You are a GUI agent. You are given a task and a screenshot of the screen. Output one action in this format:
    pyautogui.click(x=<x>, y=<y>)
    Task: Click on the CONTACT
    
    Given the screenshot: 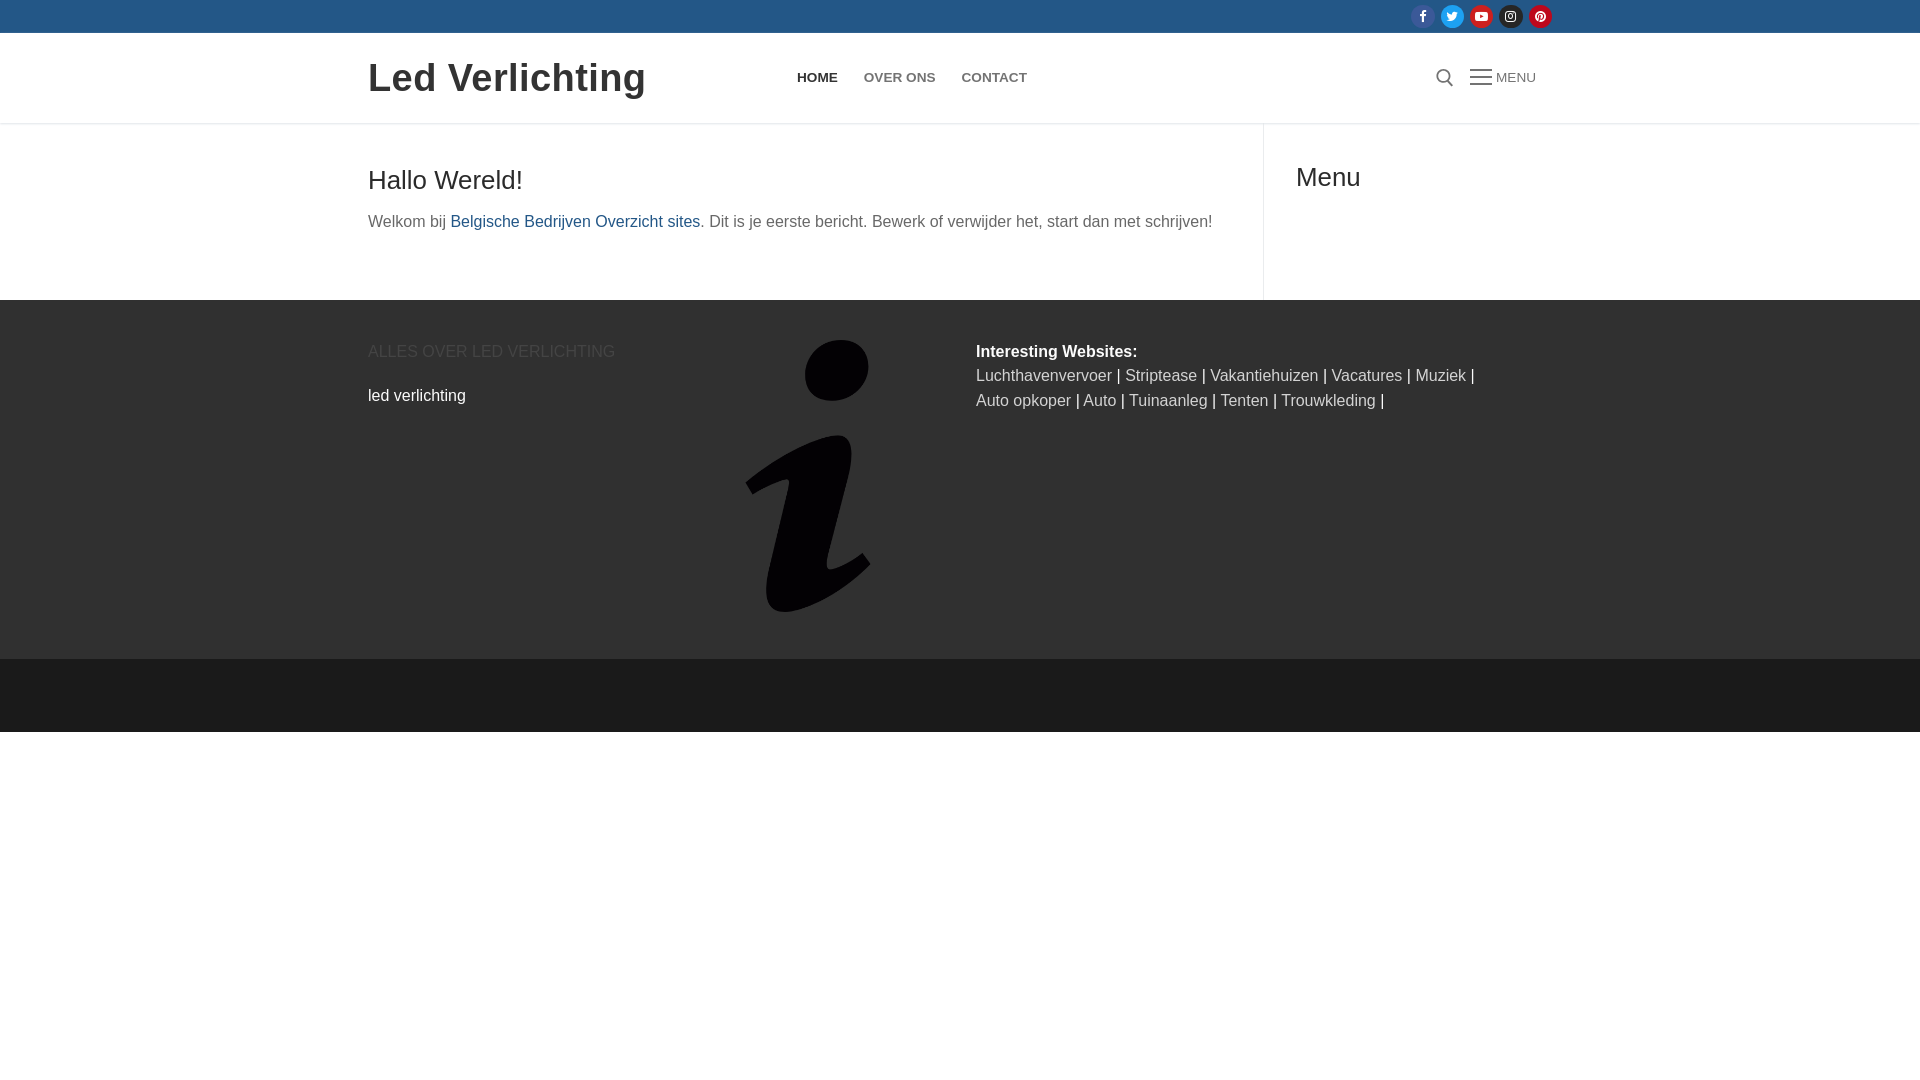 What is the action you would take?
    pyautogui.click(x=994, y=78)
    